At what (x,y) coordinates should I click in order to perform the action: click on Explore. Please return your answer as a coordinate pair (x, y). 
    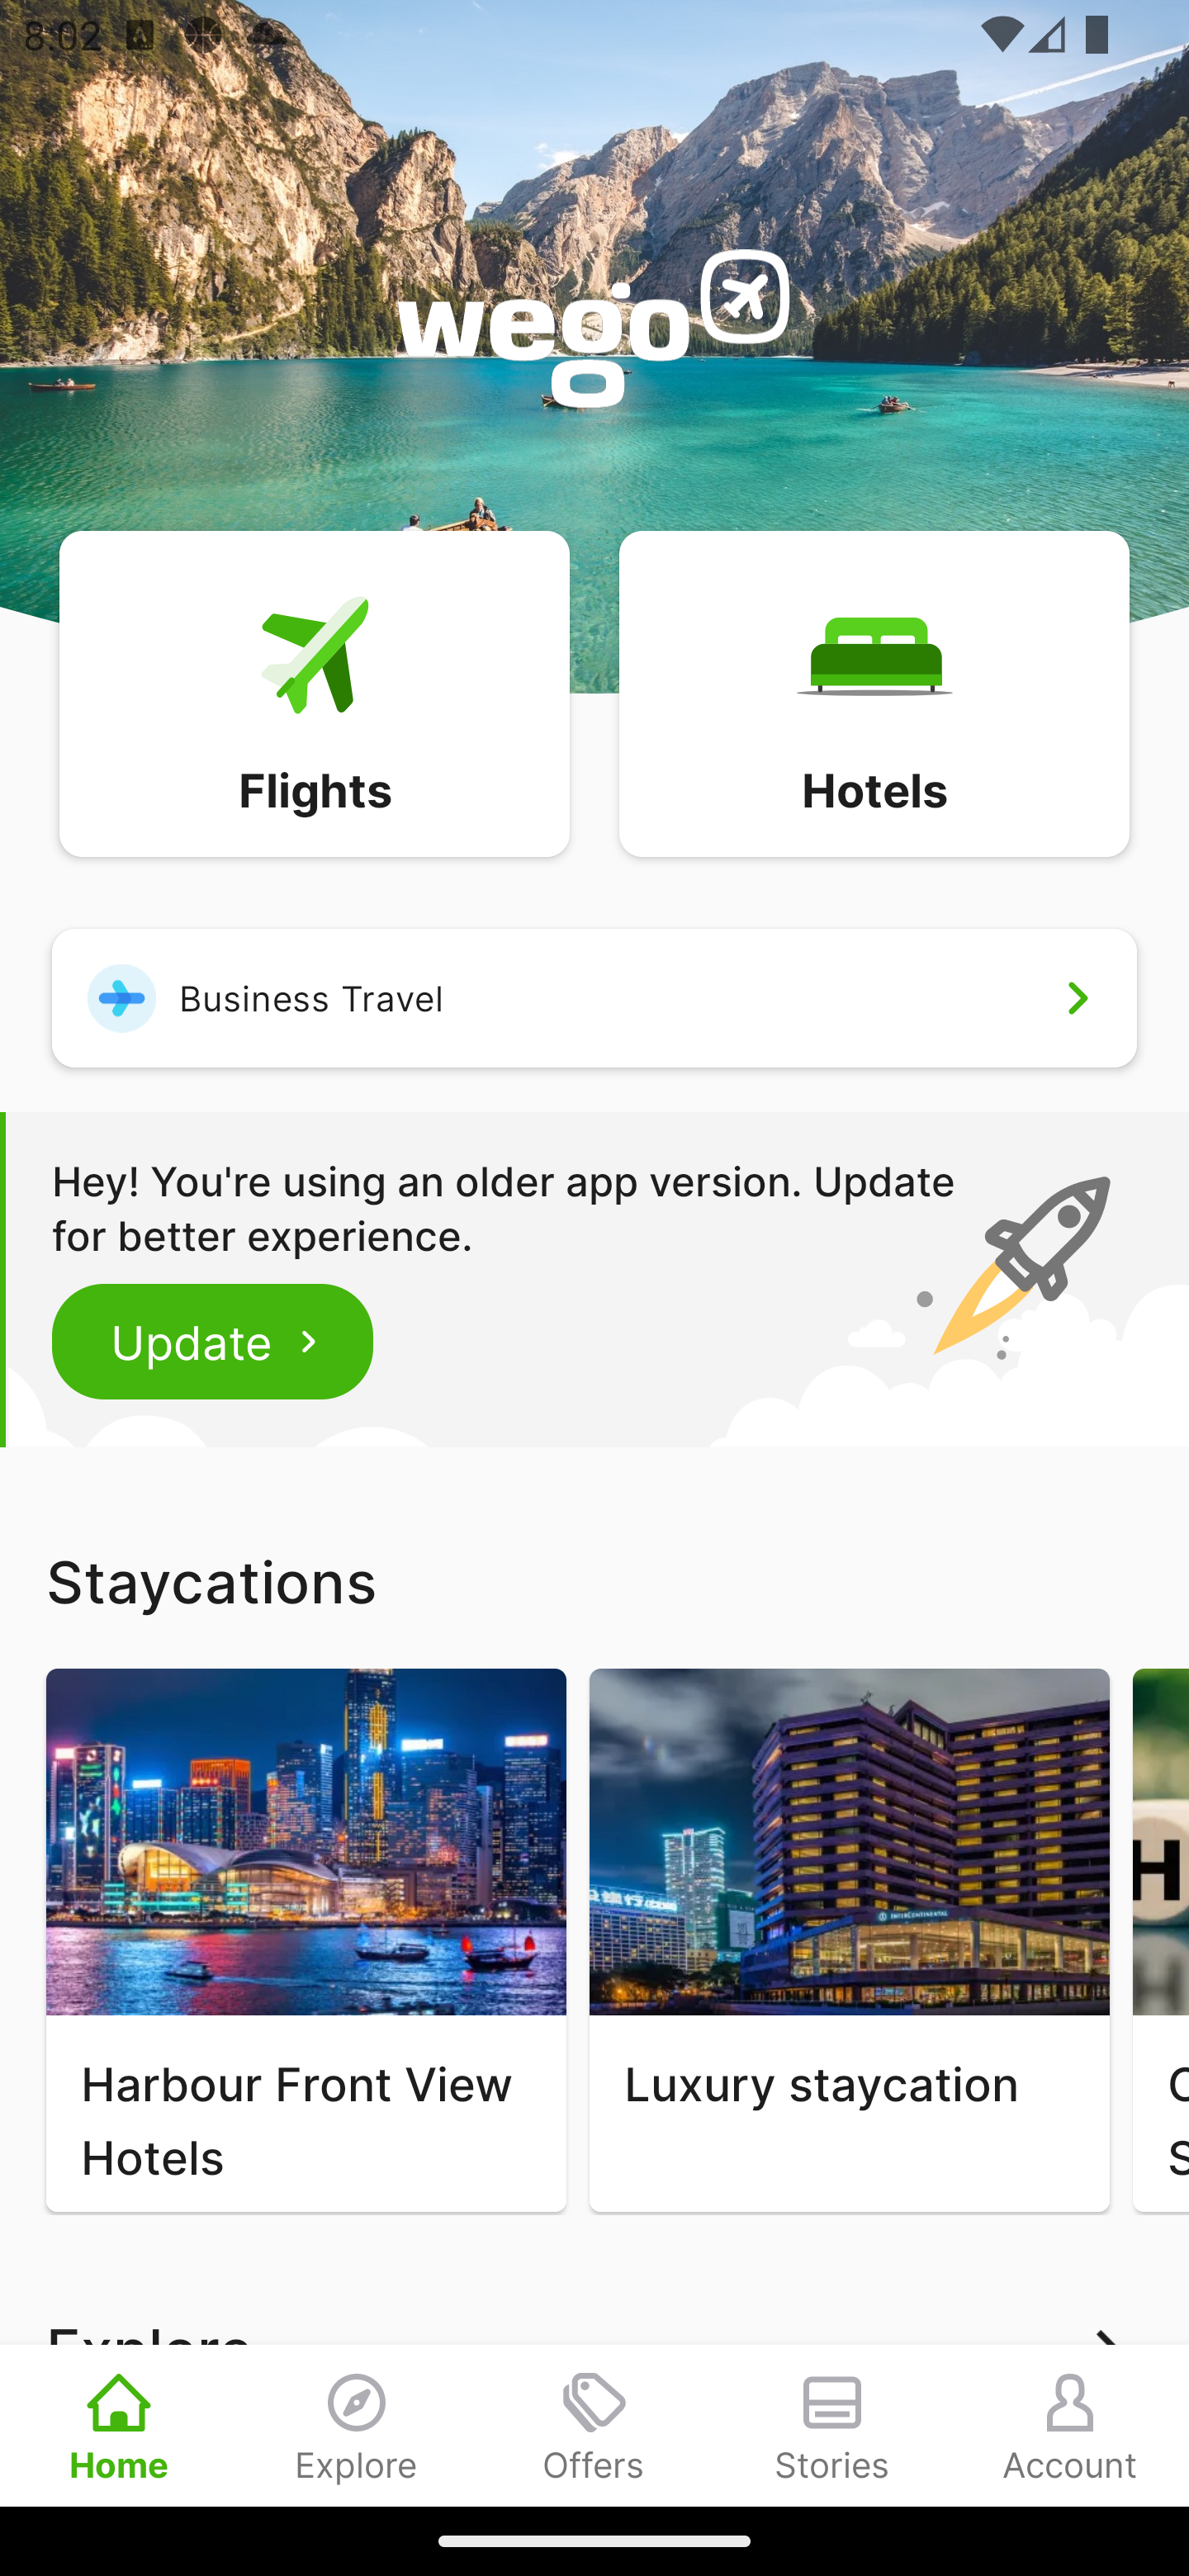
    Looking at the image, I should click on (357, 2425).